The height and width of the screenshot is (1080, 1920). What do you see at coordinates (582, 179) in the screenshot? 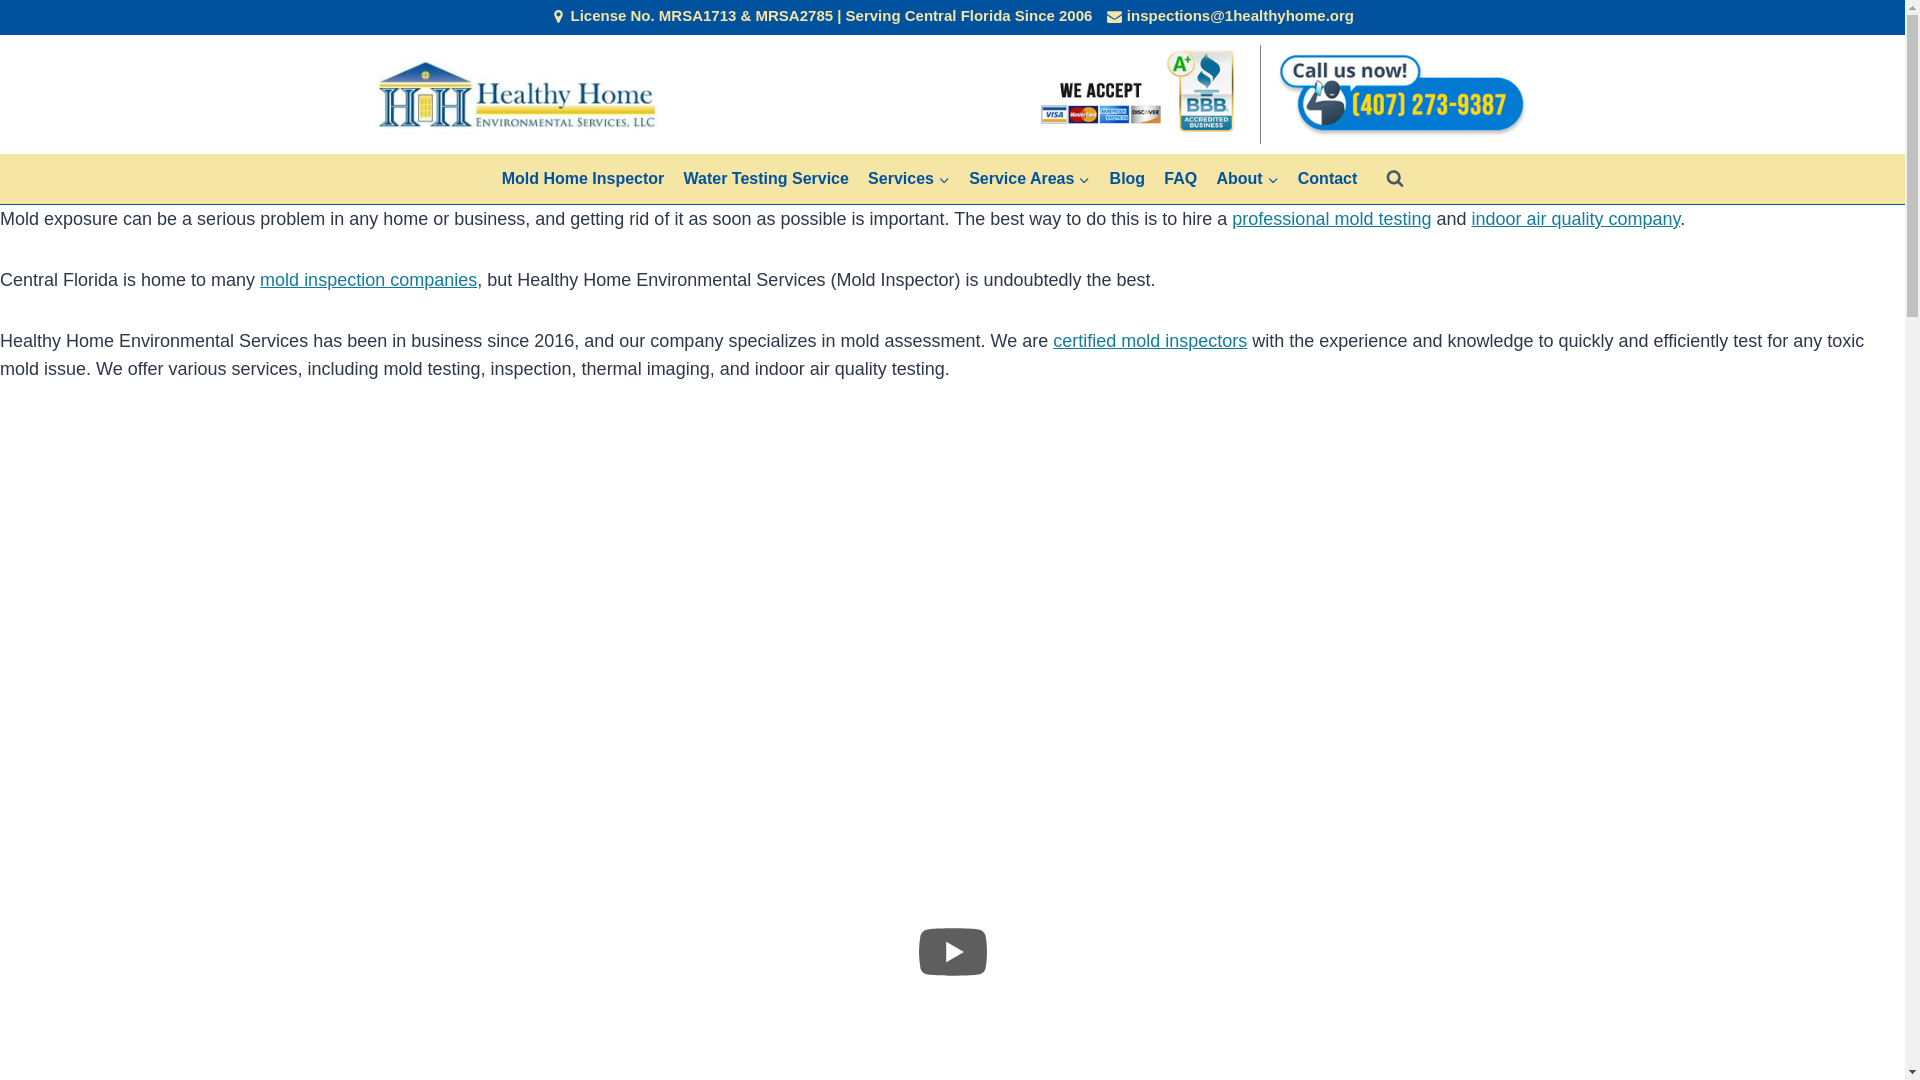
I see `Mold Home Inspector` at bounding box center [582, 179].